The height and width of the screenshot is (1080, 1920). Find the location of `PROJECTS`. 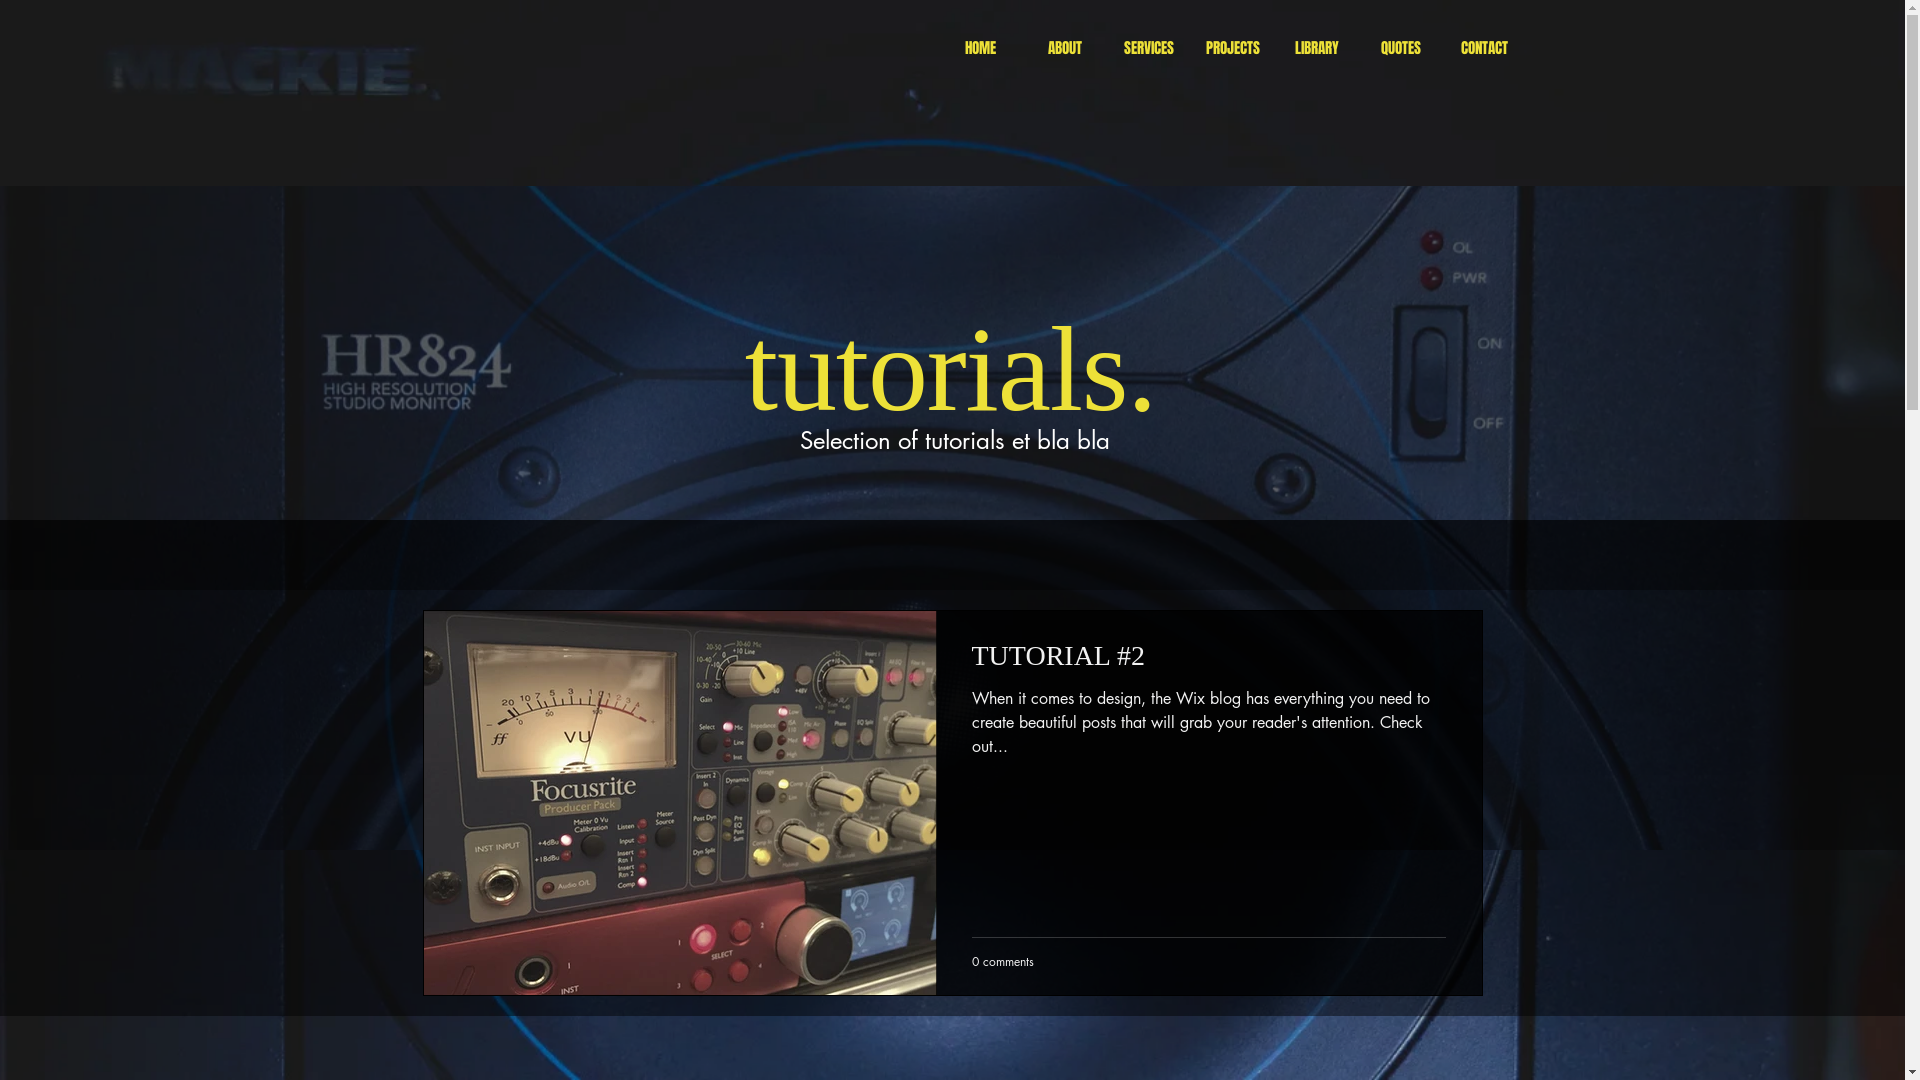

PROJECTS is located at coordinates (1232, 48).